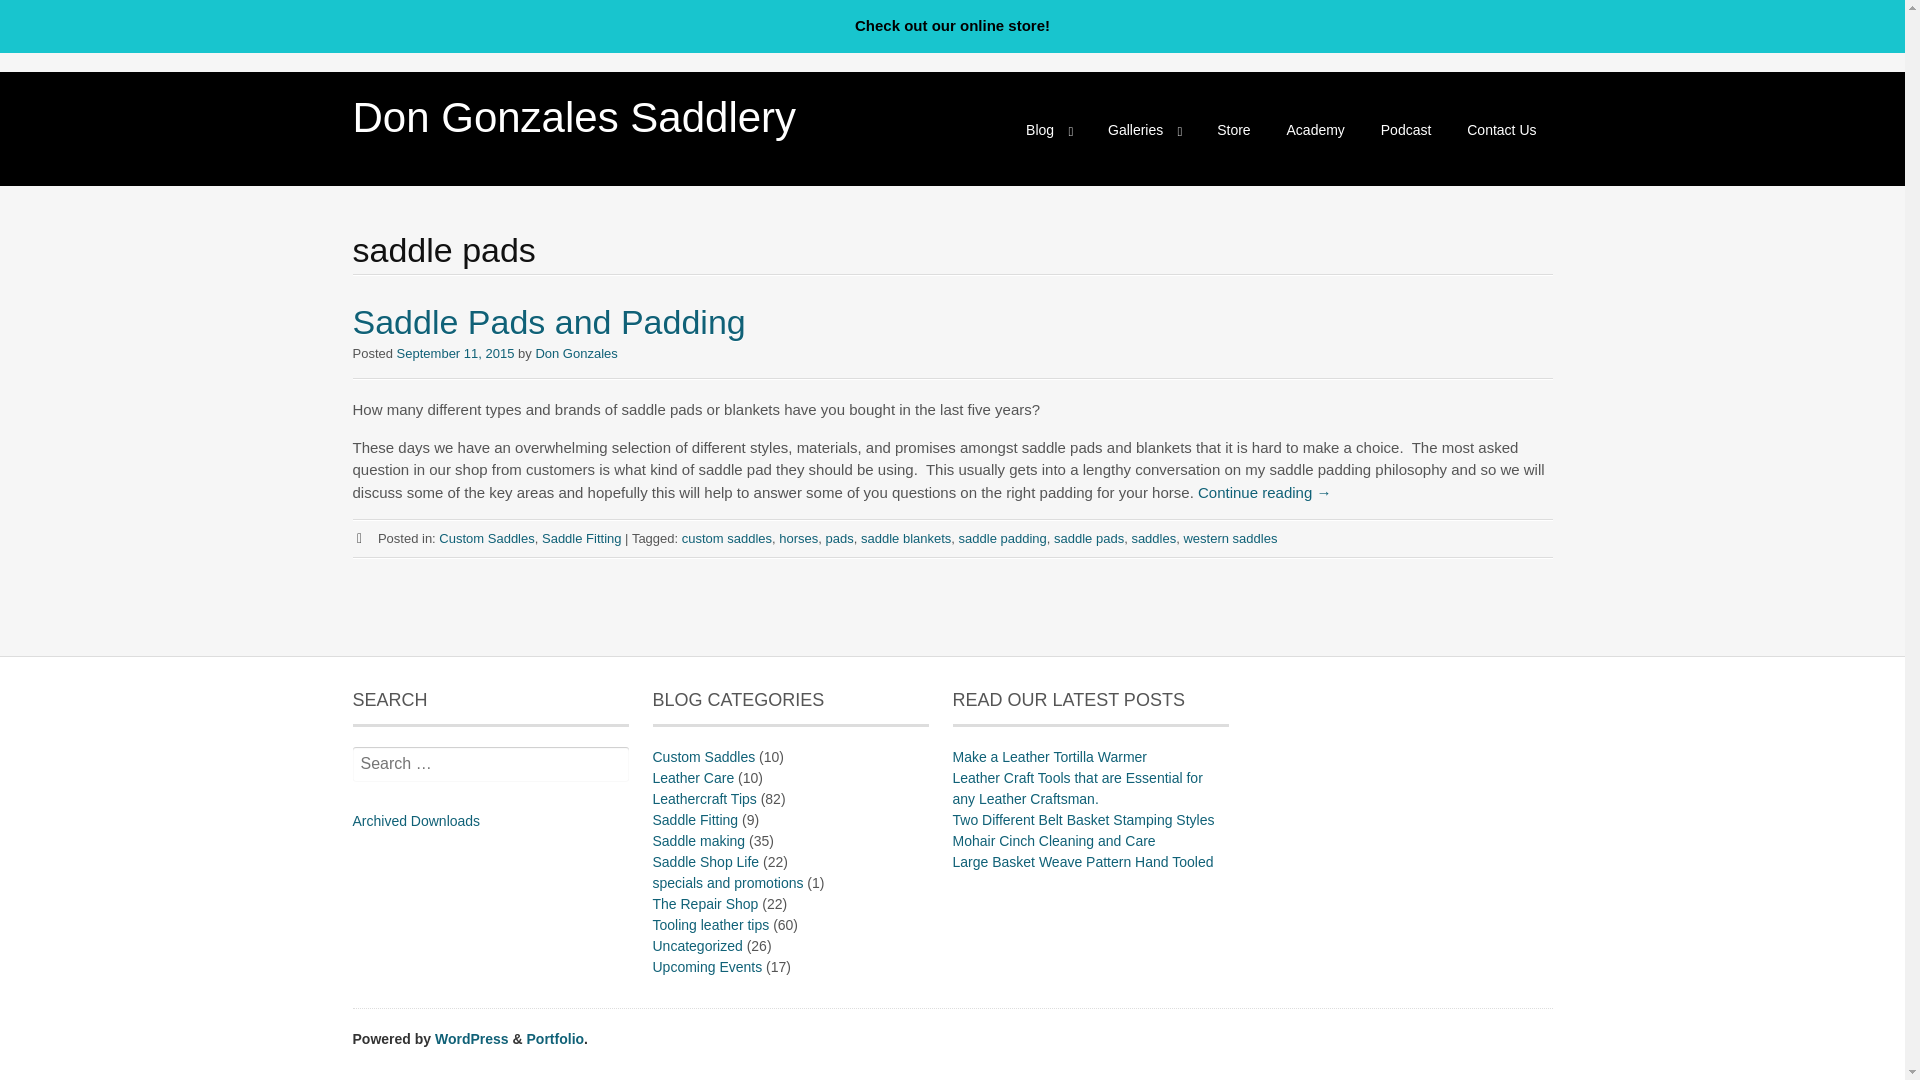 Image resolution: width=1920 pixels, height=1080 pixels. Describe the element at coordinates (952, 26) in the screenshot. I see `Check out our online store!` at that location.